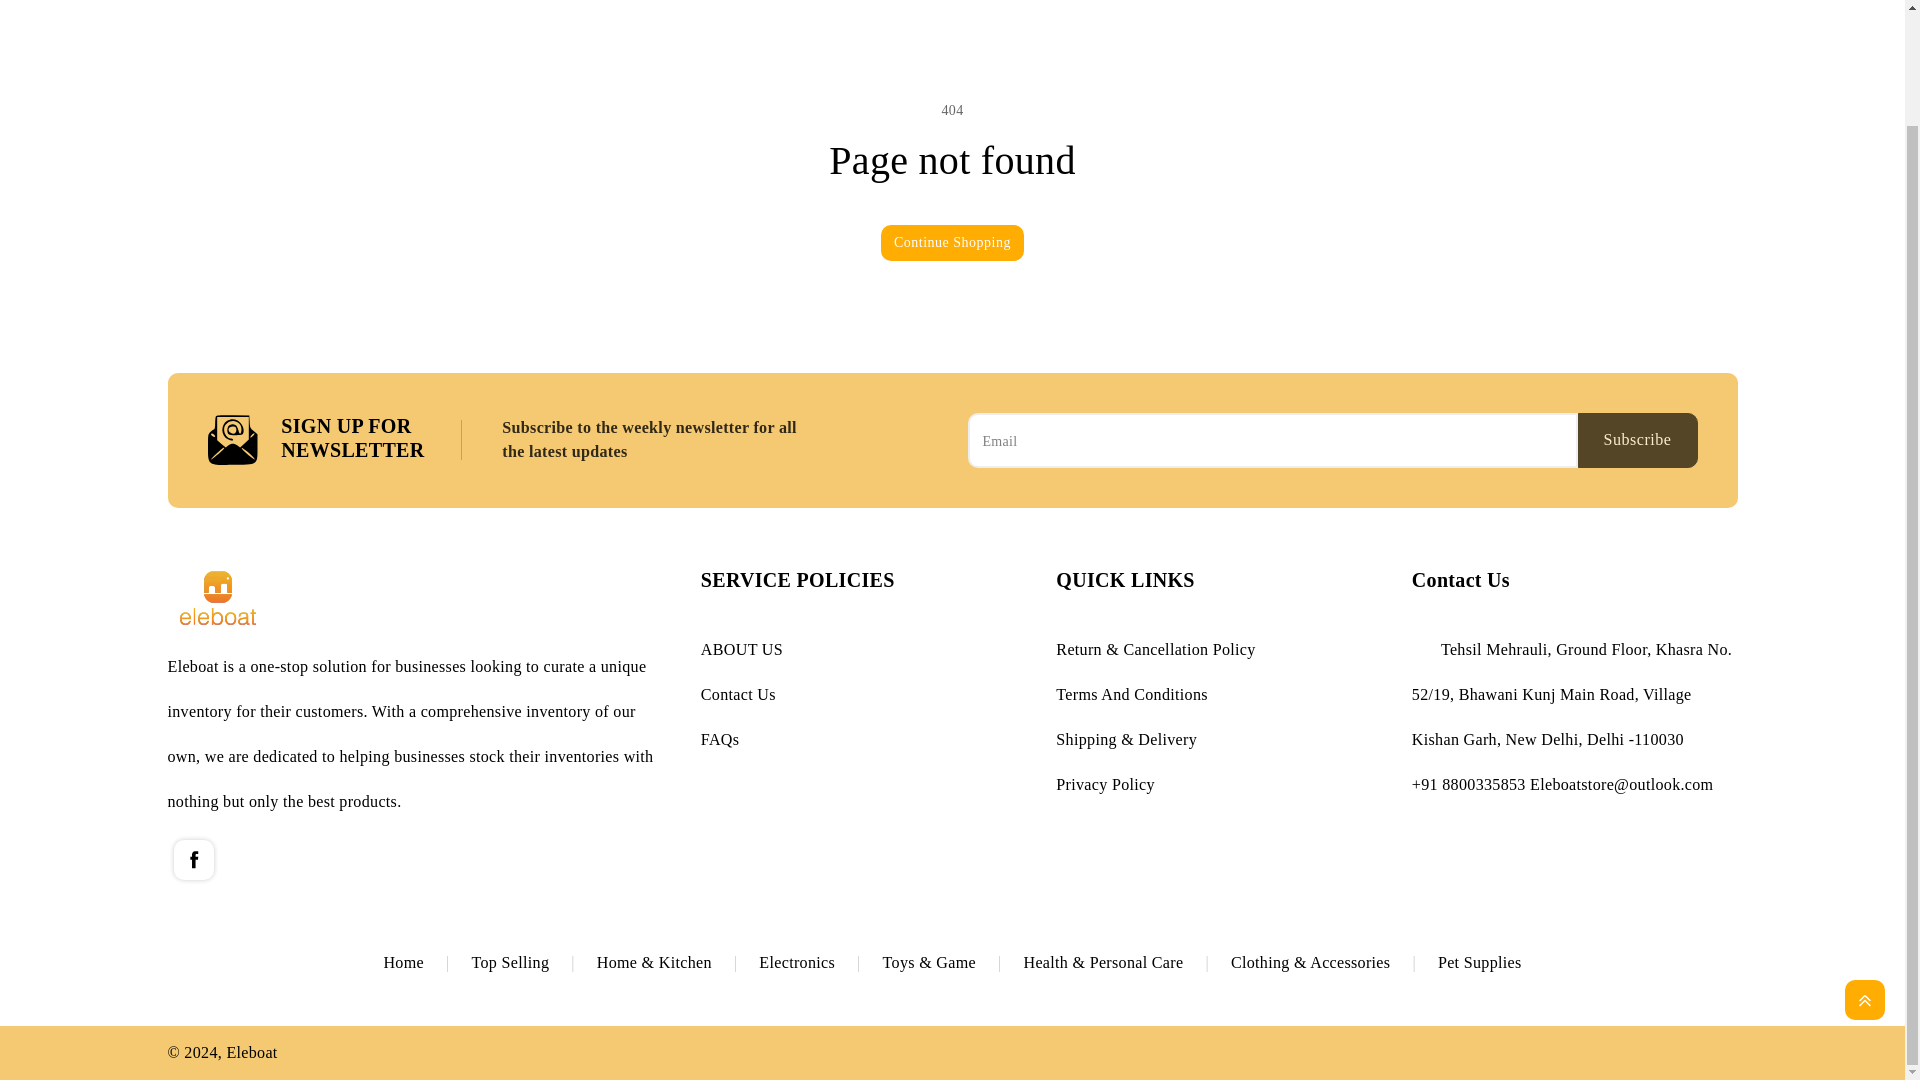 The height and width of the screenshot is (1080, 1920). What do you see at coordinates (1865, 872) in the screenshot?
I see `Scroll to top` at bounding box center [1865, 872].